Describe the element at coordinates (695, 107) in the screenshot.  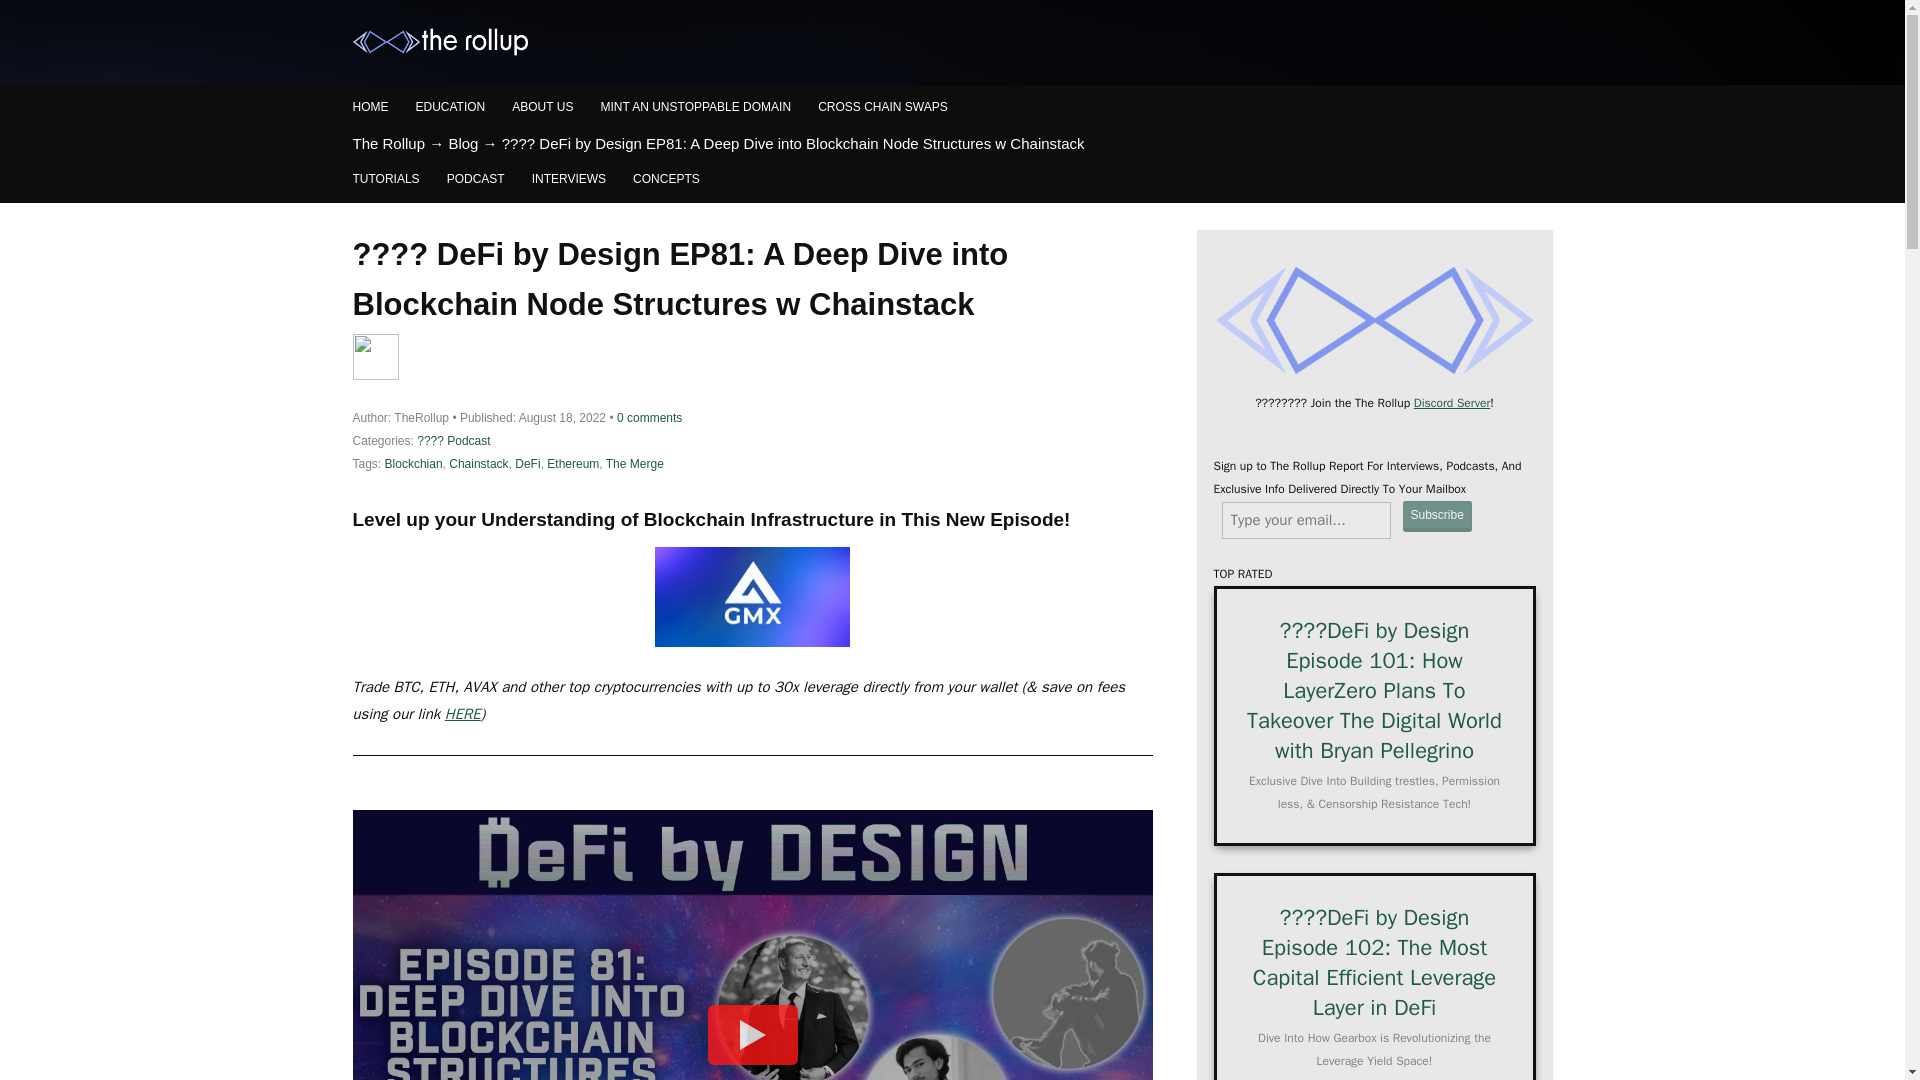
I see `MINT AN UNSTOPPABLE DOMAIN` at that location.